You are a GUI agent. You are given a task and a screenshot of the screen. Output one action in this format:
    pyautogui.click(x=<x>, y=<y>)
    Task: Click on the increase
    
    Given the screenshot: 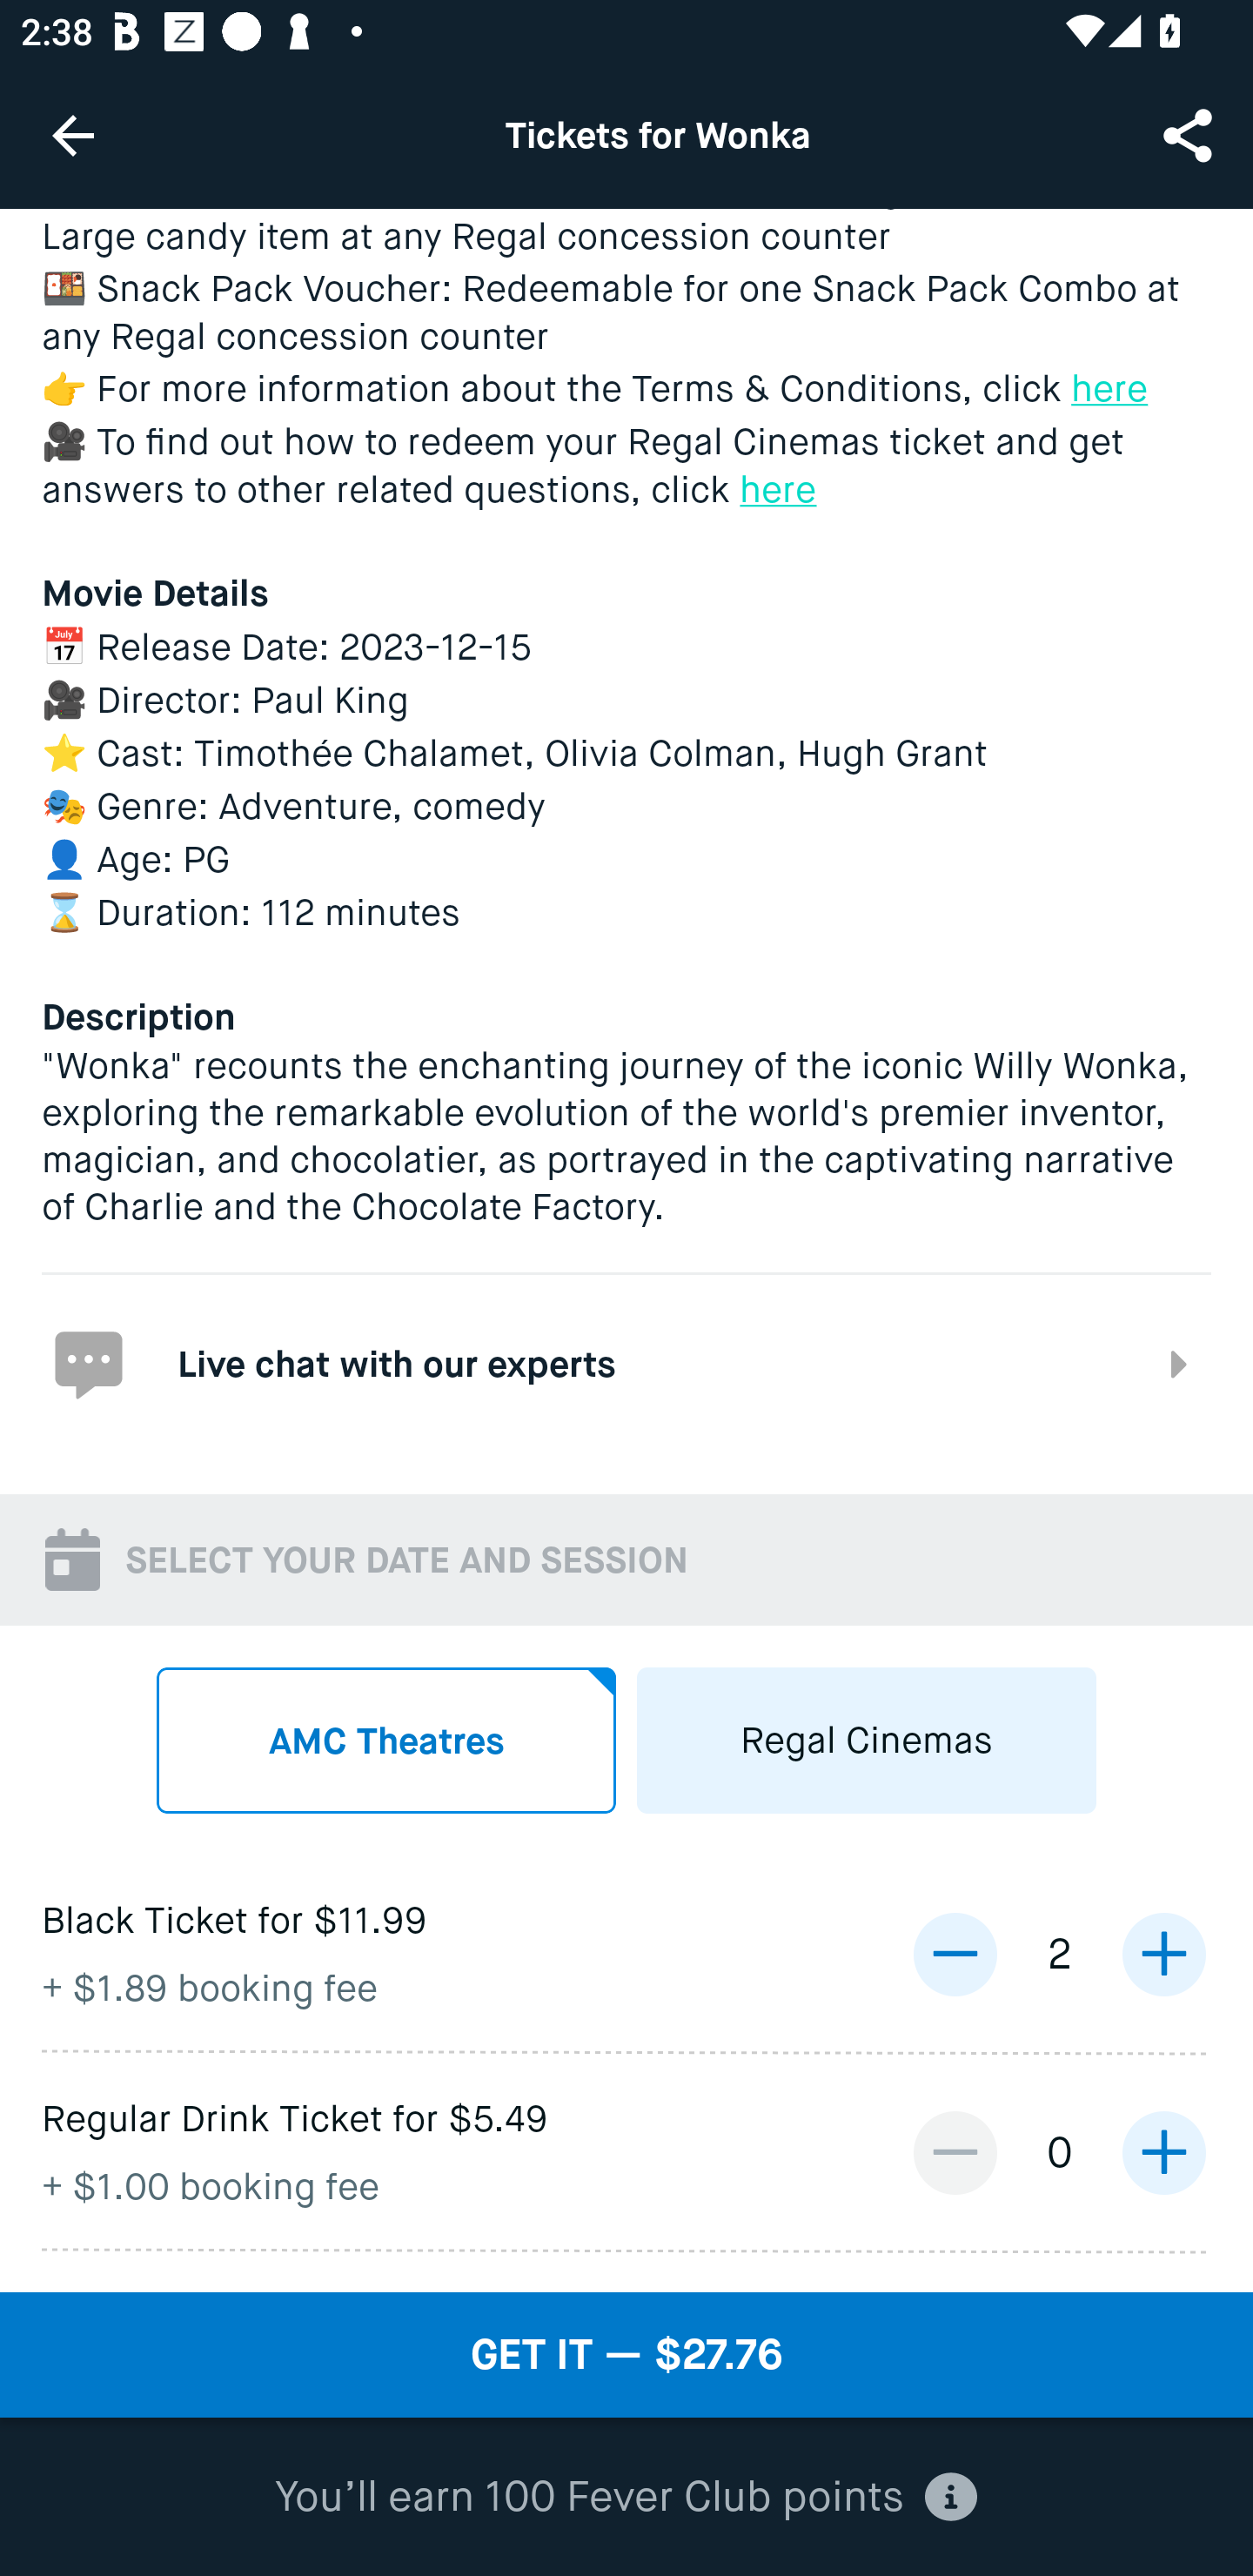 What is the action you would take?
    pyautogui.click(x=1163, y=2151)
    